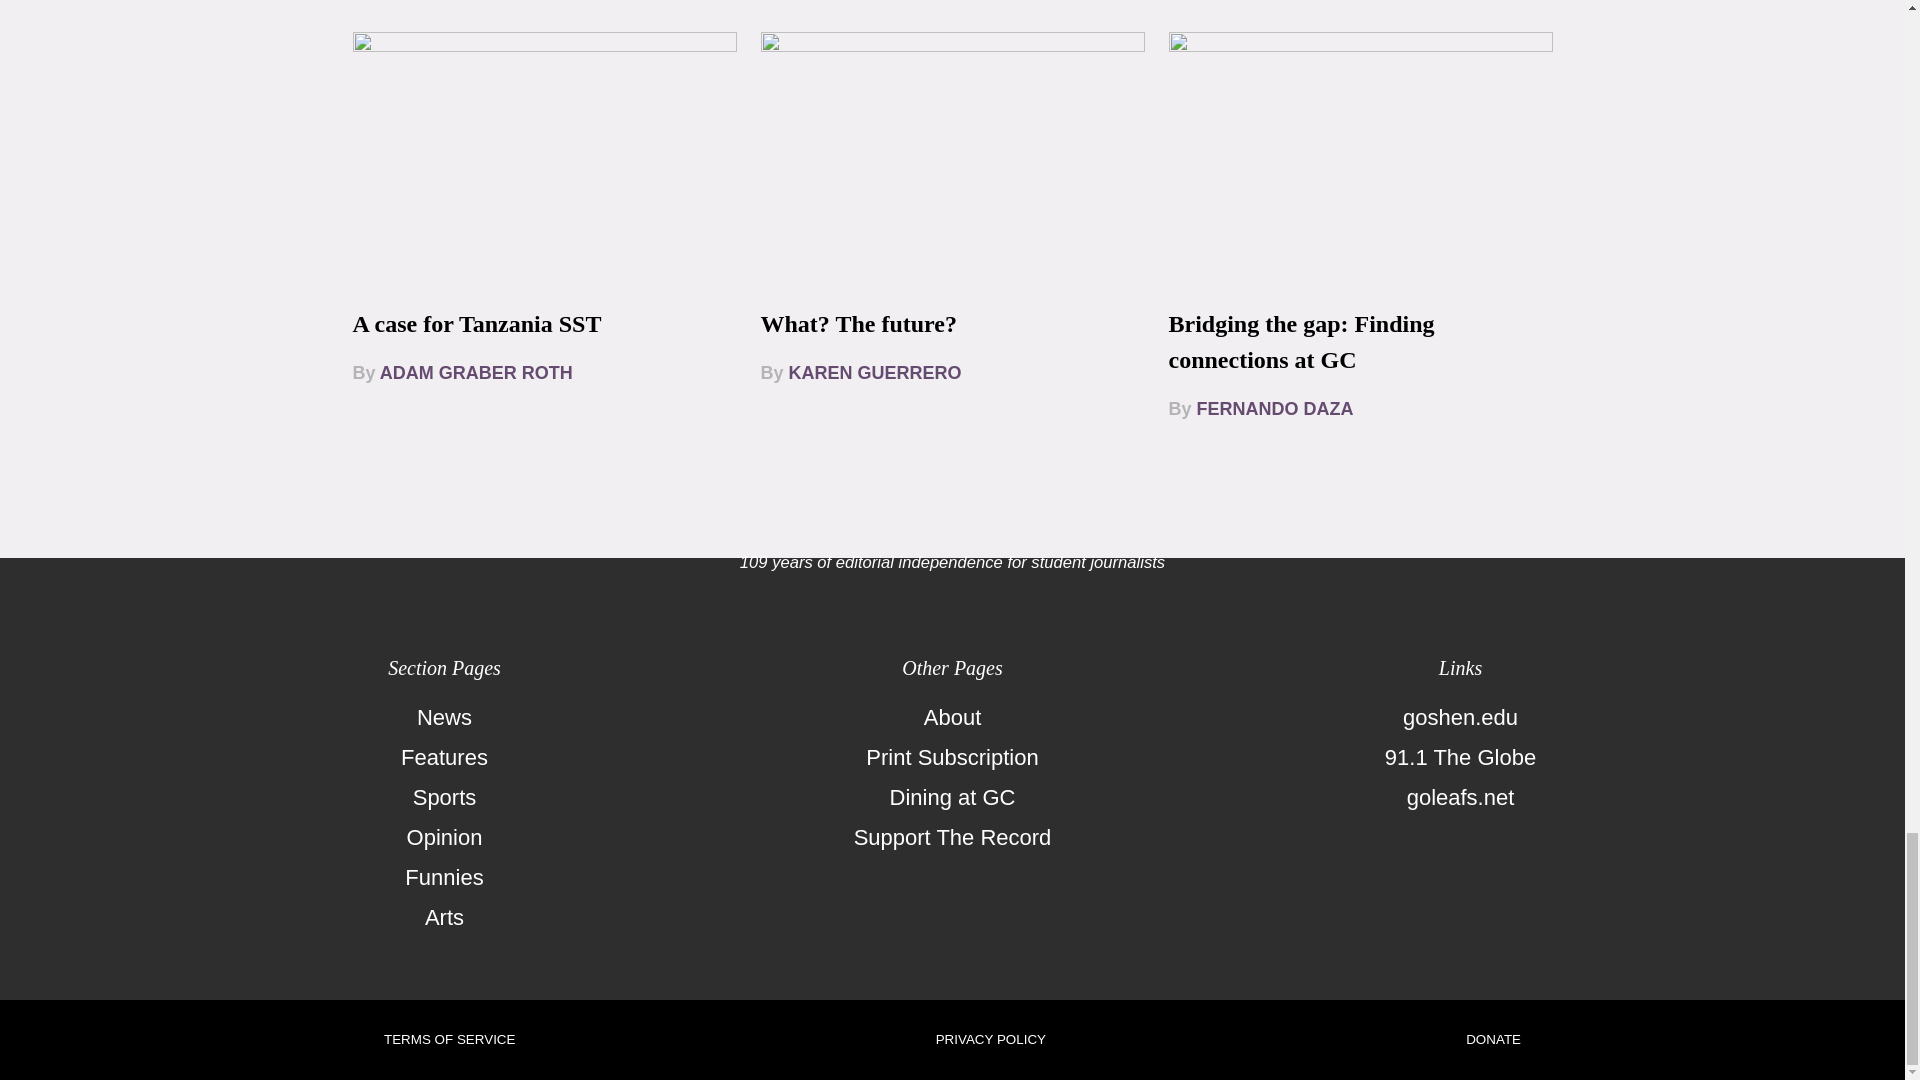  I want to click on KAREN GUERRERO, so click(875, 372).